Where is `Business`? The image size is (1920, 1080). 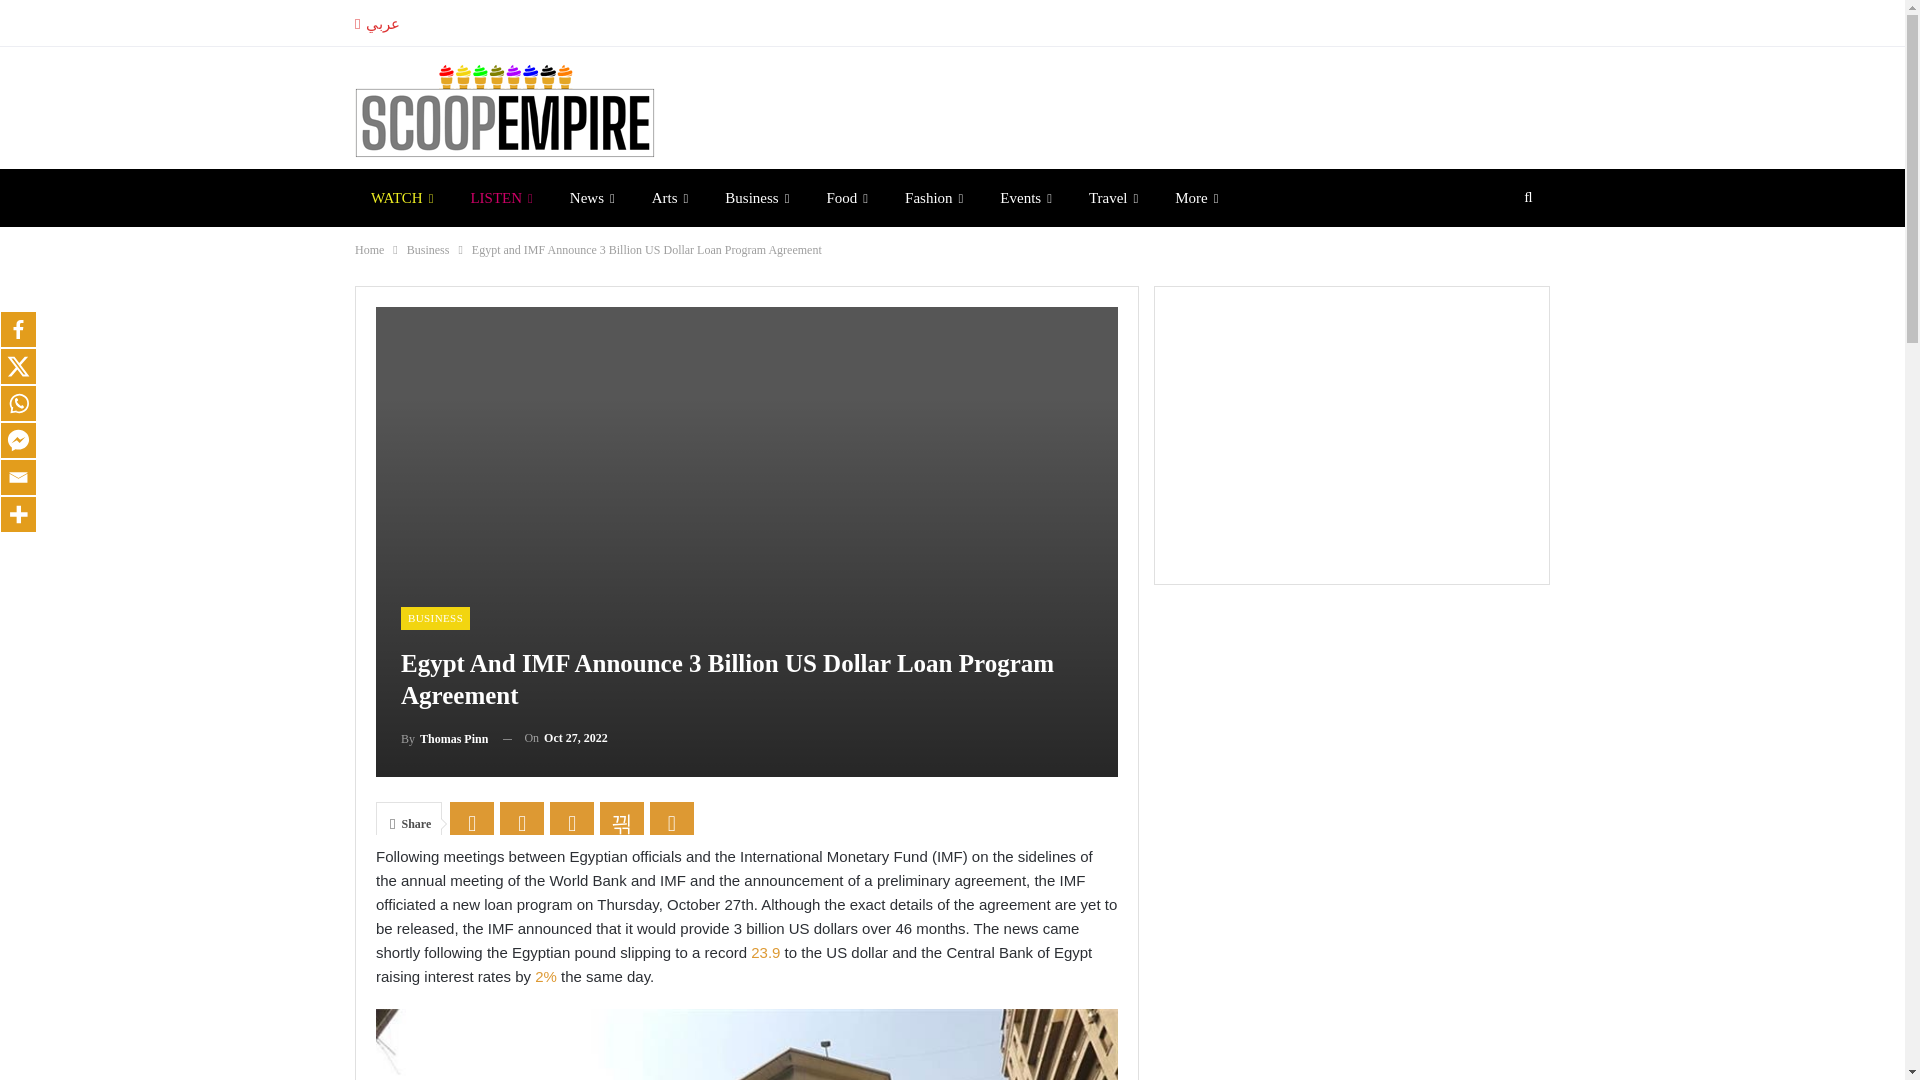
Business is located at coordinates (756, 197).